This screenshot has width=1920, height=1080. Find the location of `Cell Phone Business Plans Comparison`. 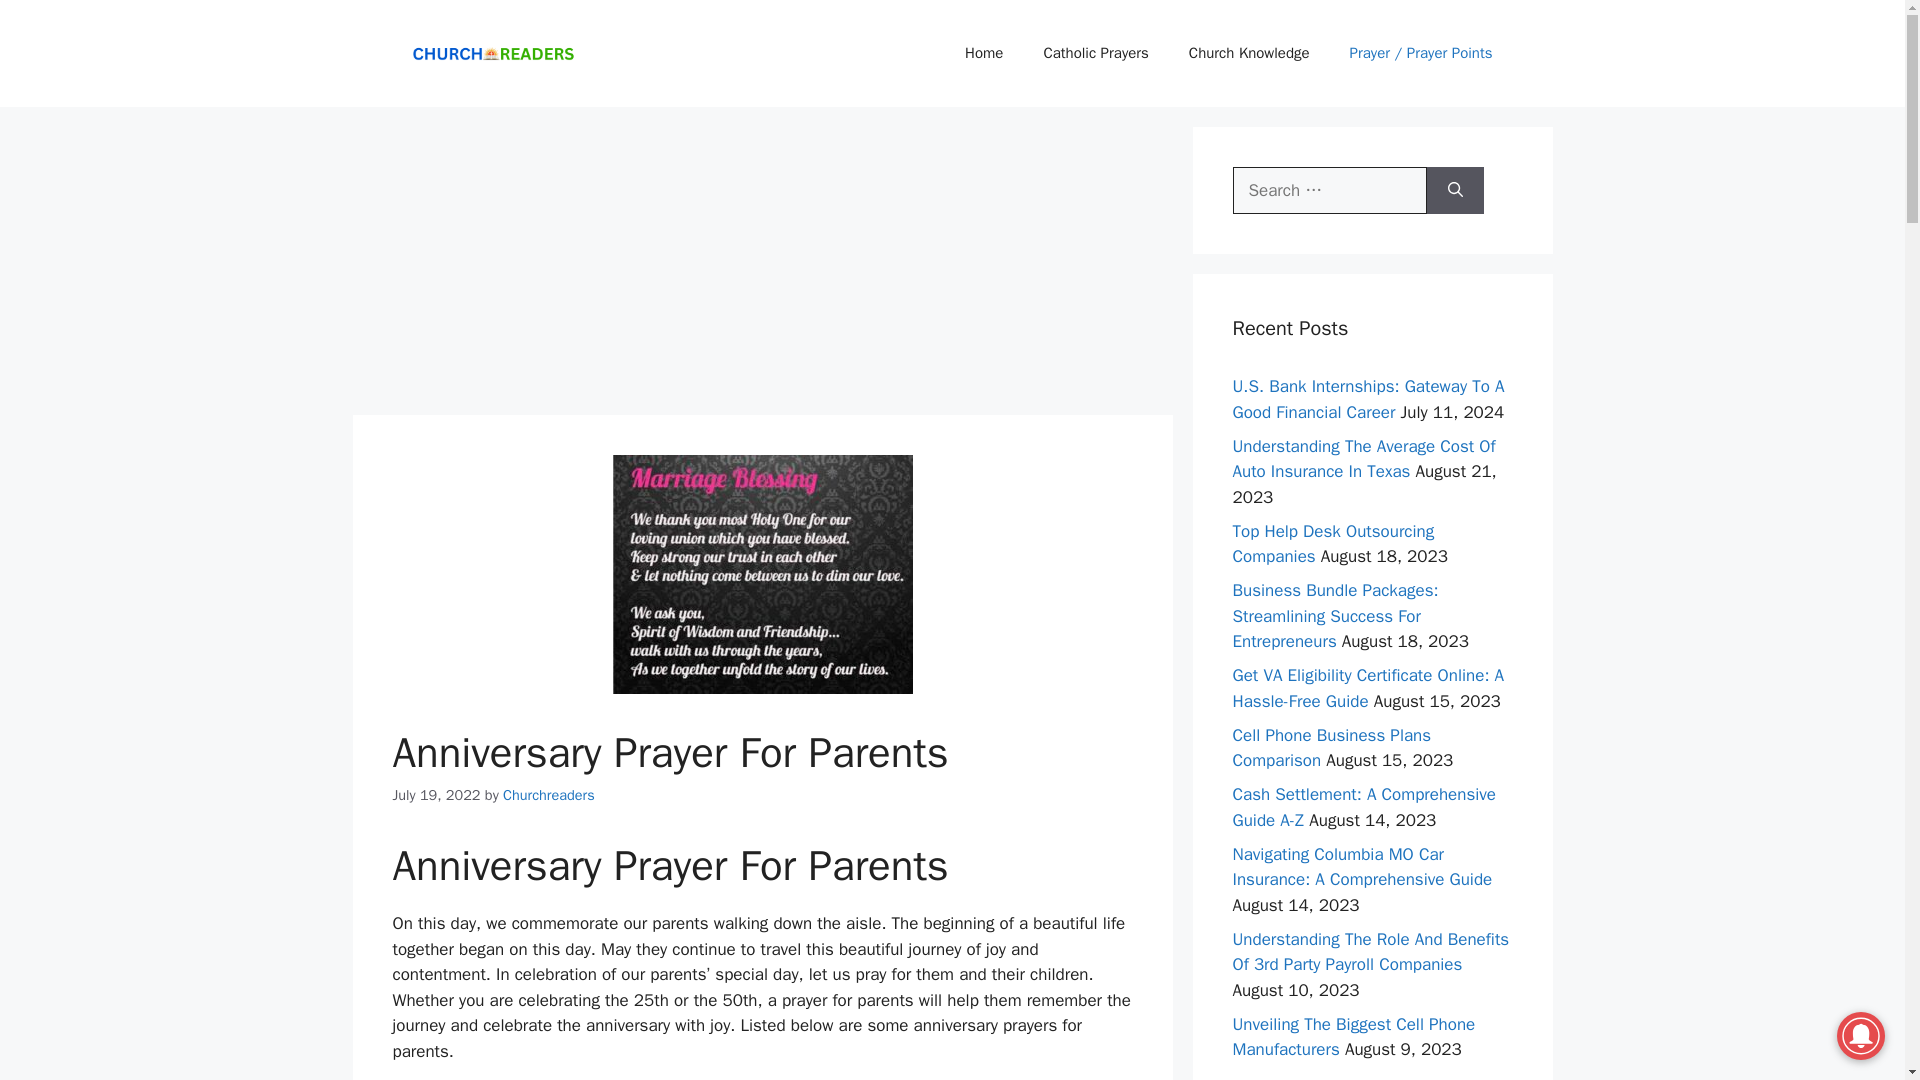

Cell Phone Business Plans Comparison is located at coordinates (1331, 748).